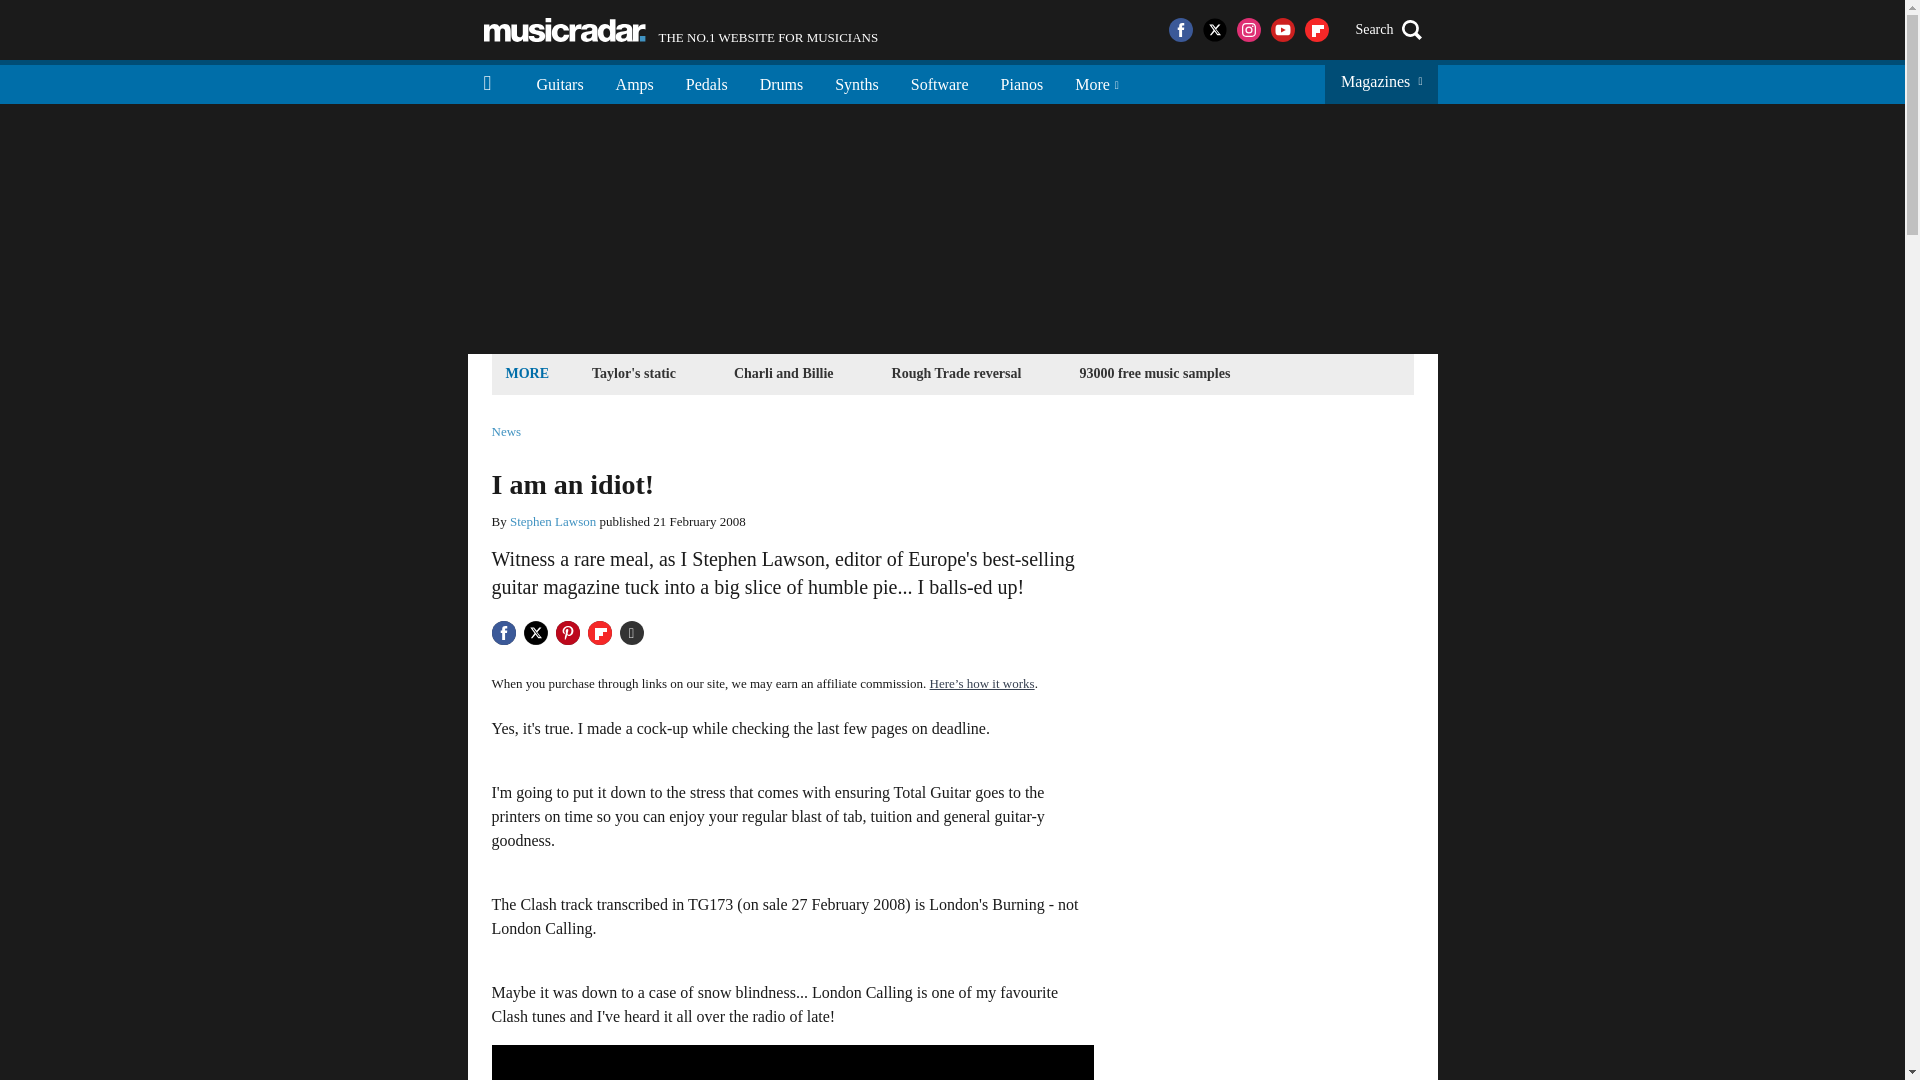 The width and height of the screenshot is (1920, 1080). Describe the element at coordinates (939, 82) in the screenshot. I see `93000 free music samples` at that location.